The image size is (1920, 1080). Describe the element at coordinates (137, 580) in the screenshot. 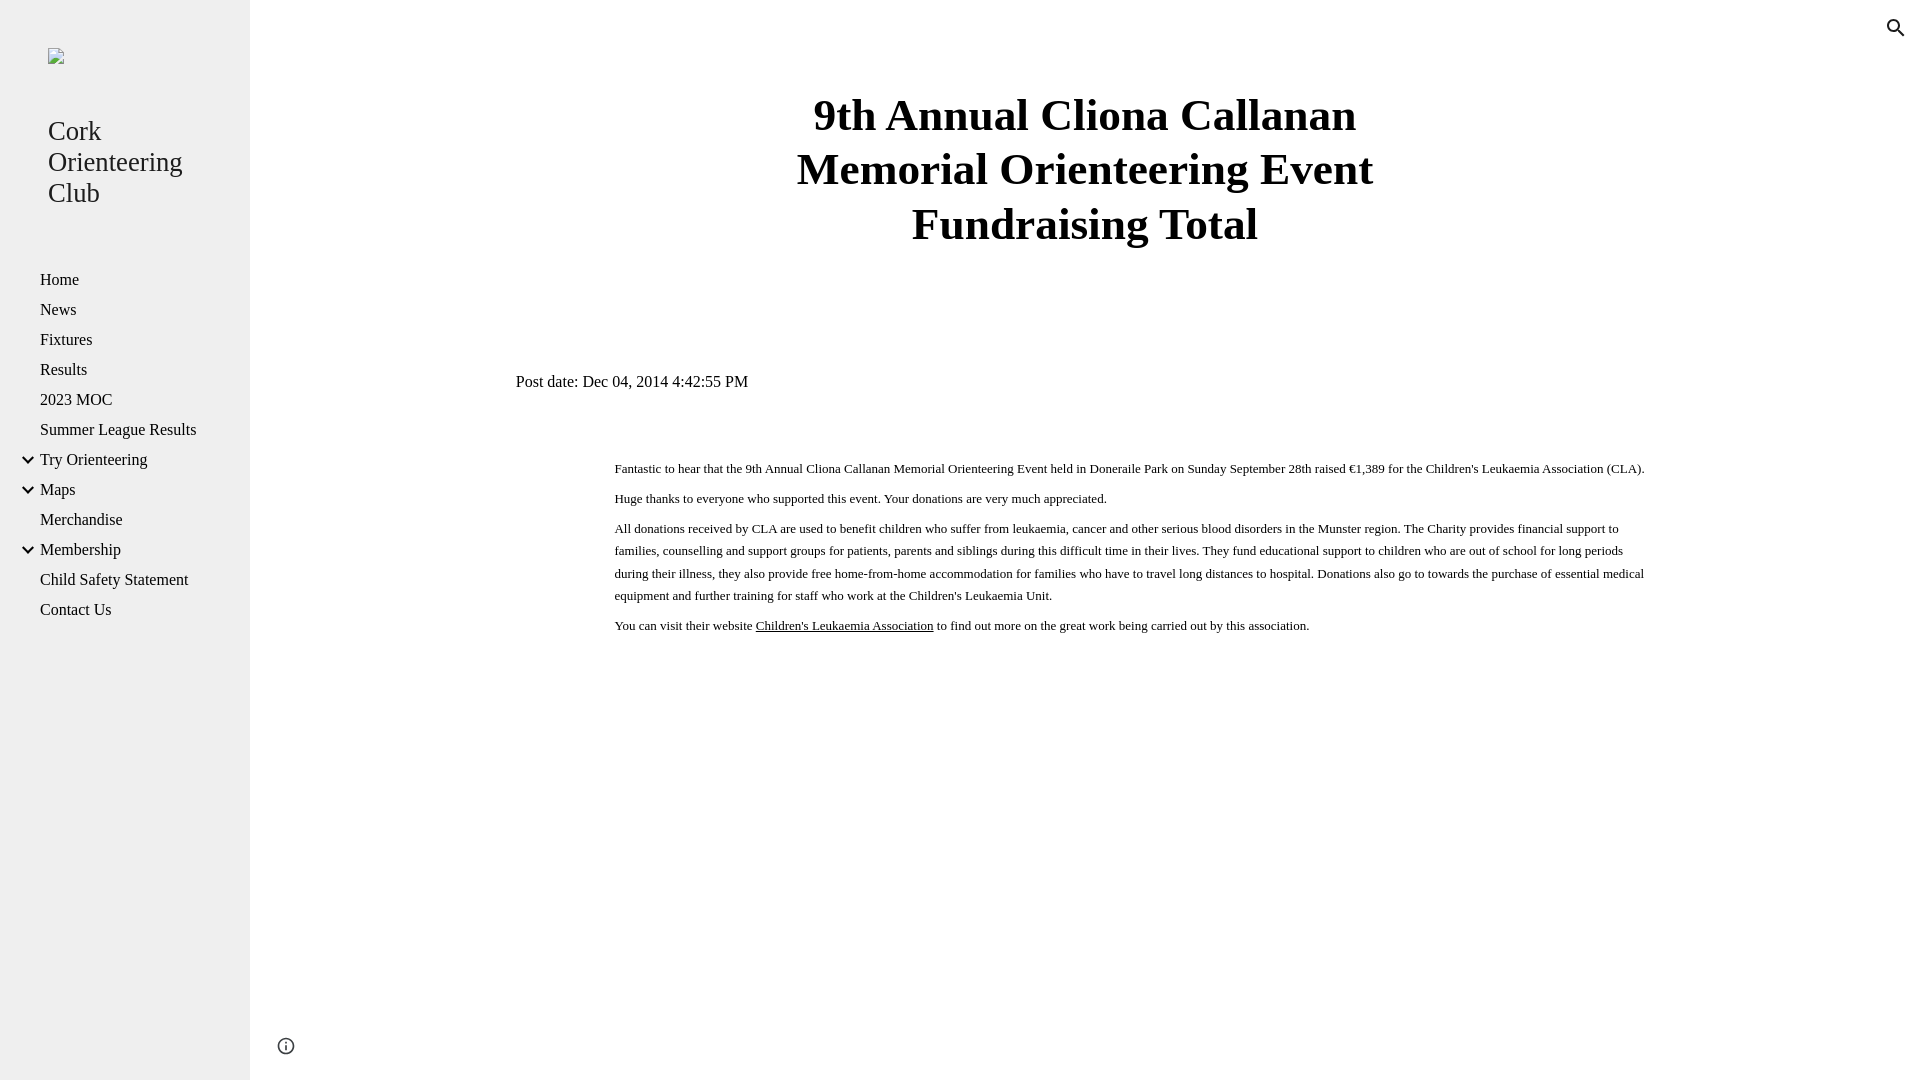

I see `Child Safety Statement` at that location.